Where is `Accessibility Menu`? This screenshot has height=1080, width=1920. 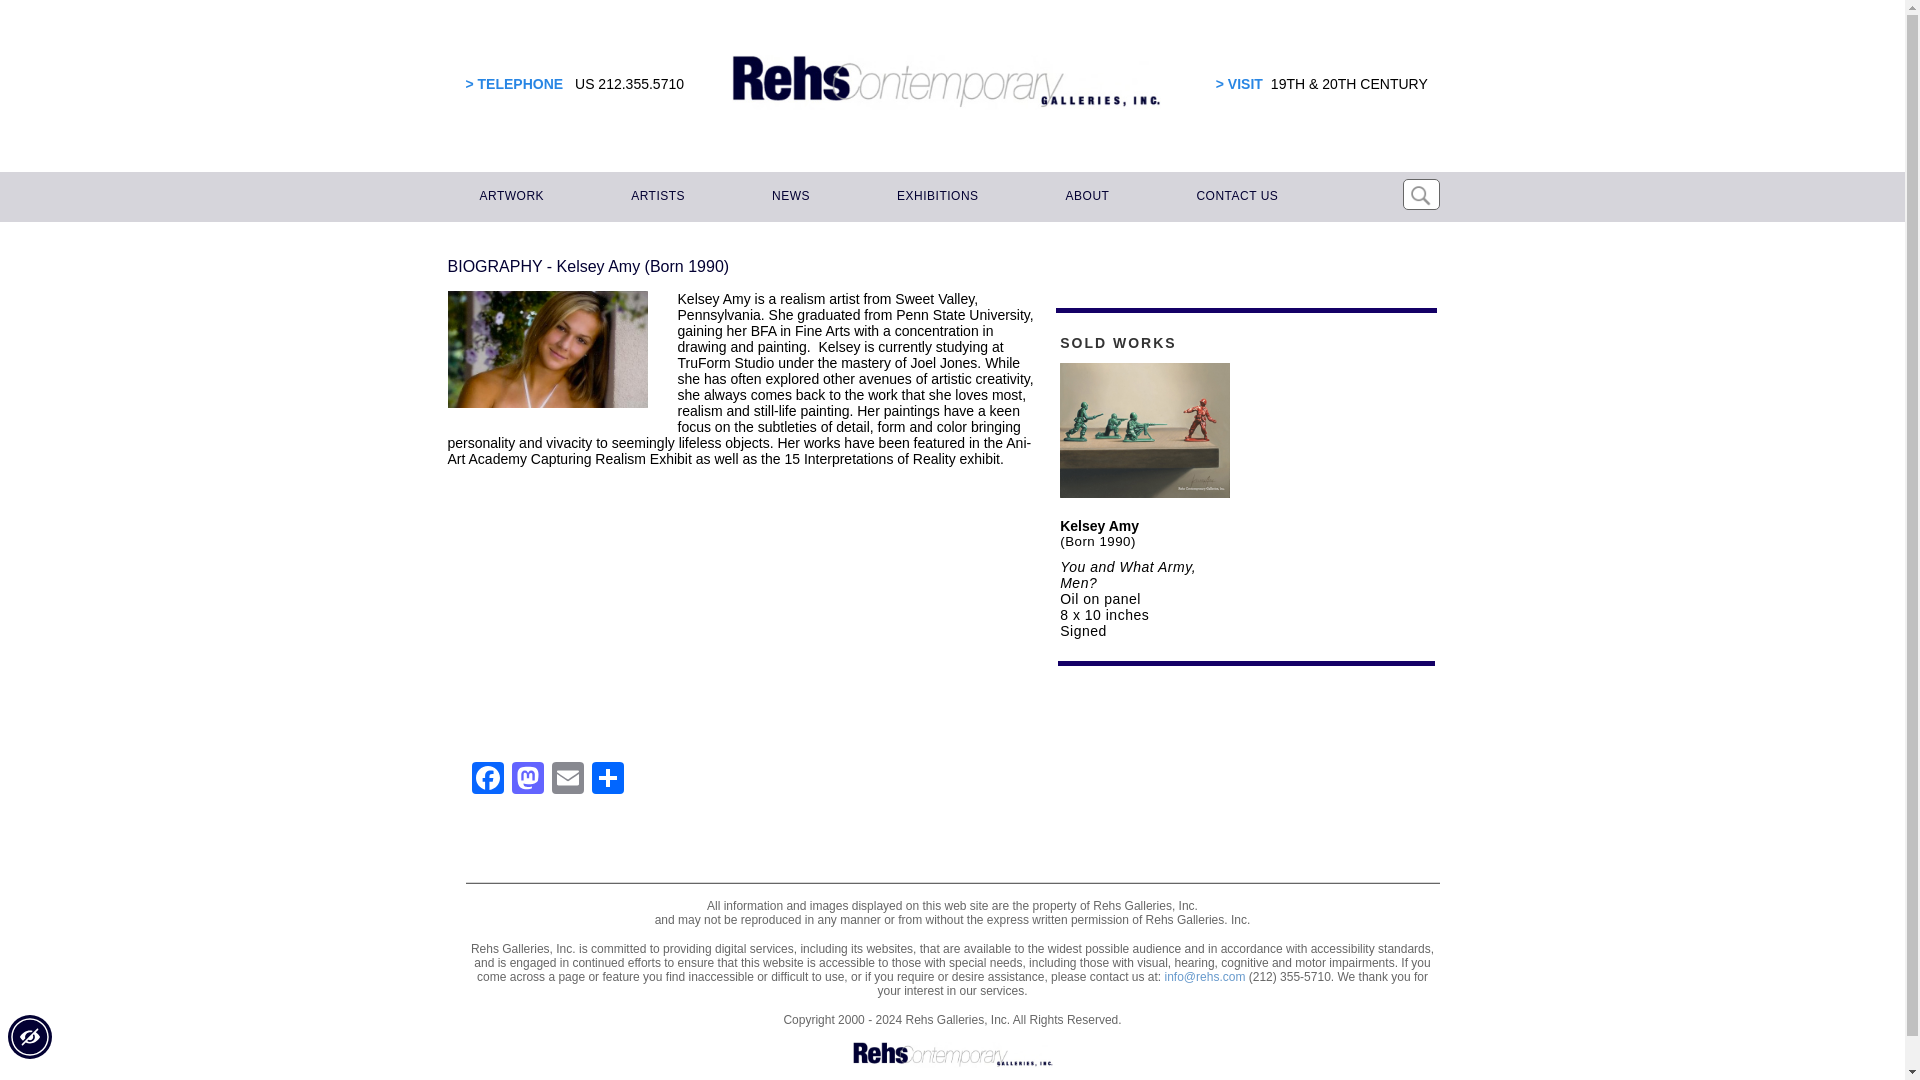
Accessibility Menu is located at coordinates (29, 1037).